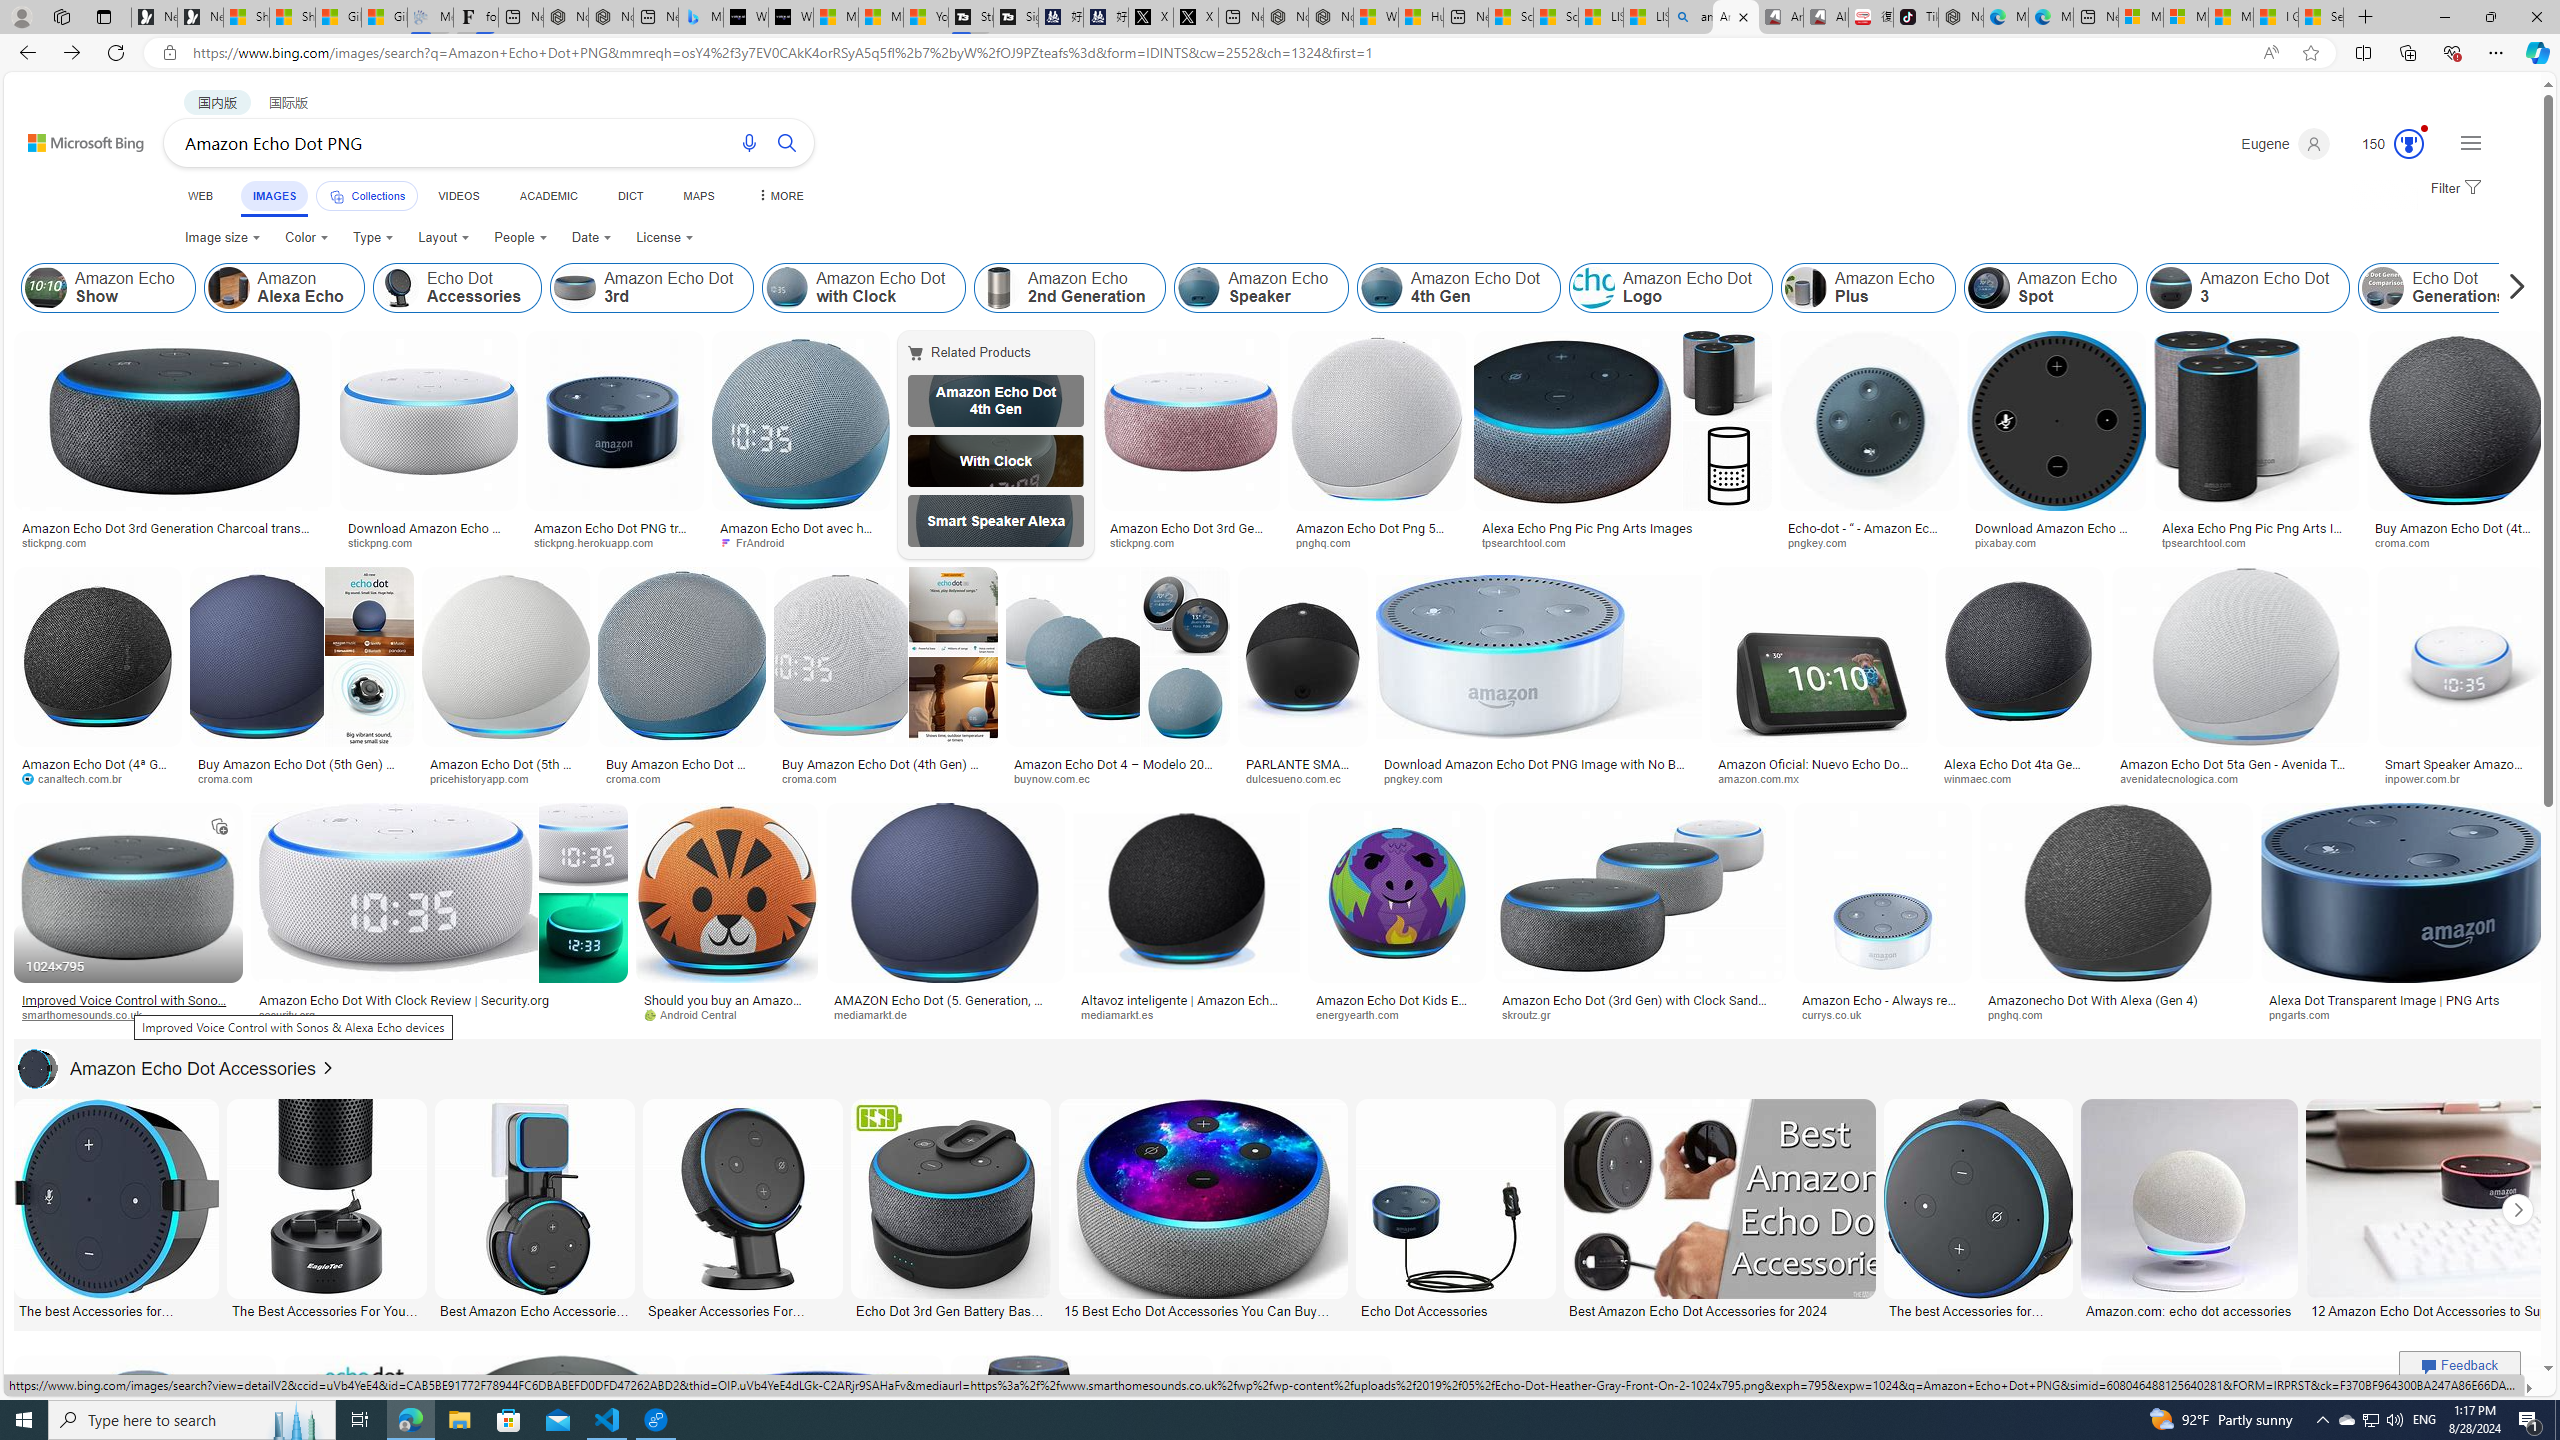 Image resolution: width=2560 pixels, height=1440 pixels. Describe the element at coordinates (2024, 1014) in the screenshot. I see `pnghq.com` at that location.